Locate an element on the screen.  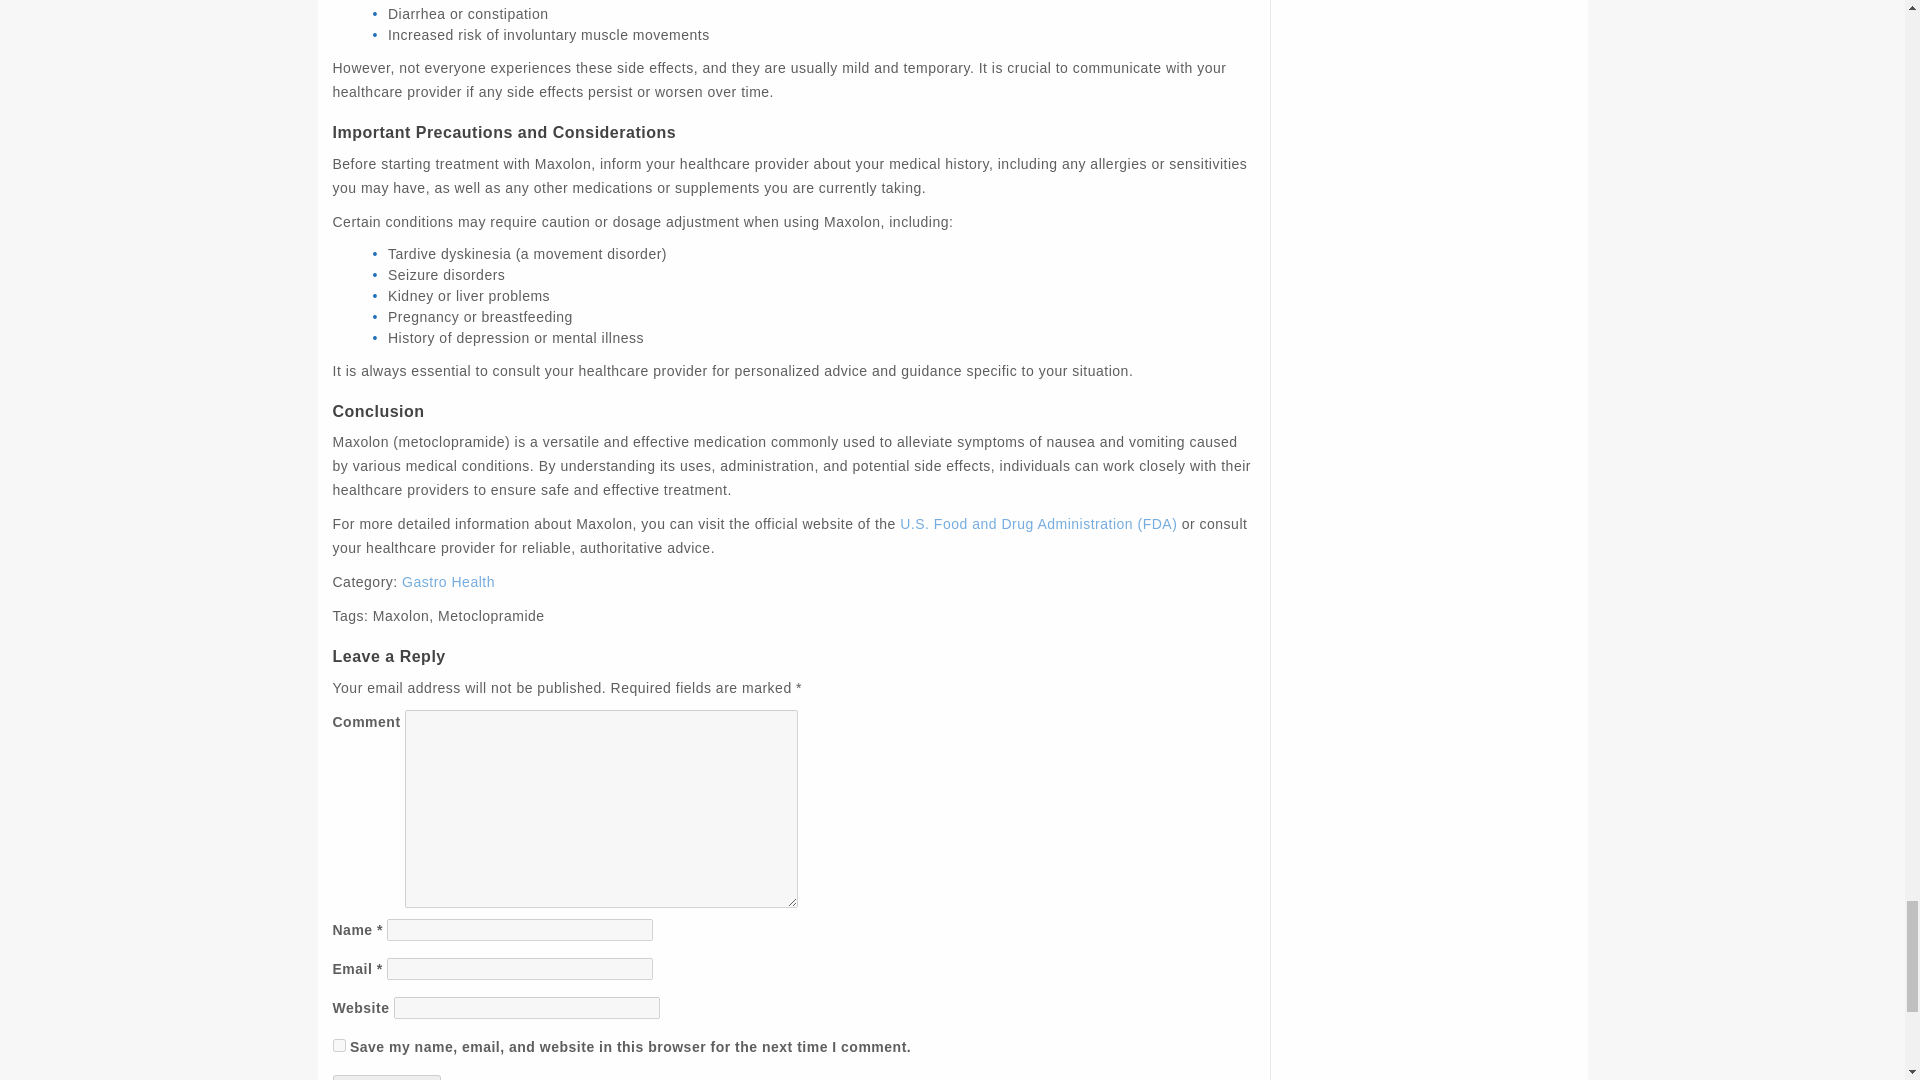
yes is located at coordinates (338, 1044).